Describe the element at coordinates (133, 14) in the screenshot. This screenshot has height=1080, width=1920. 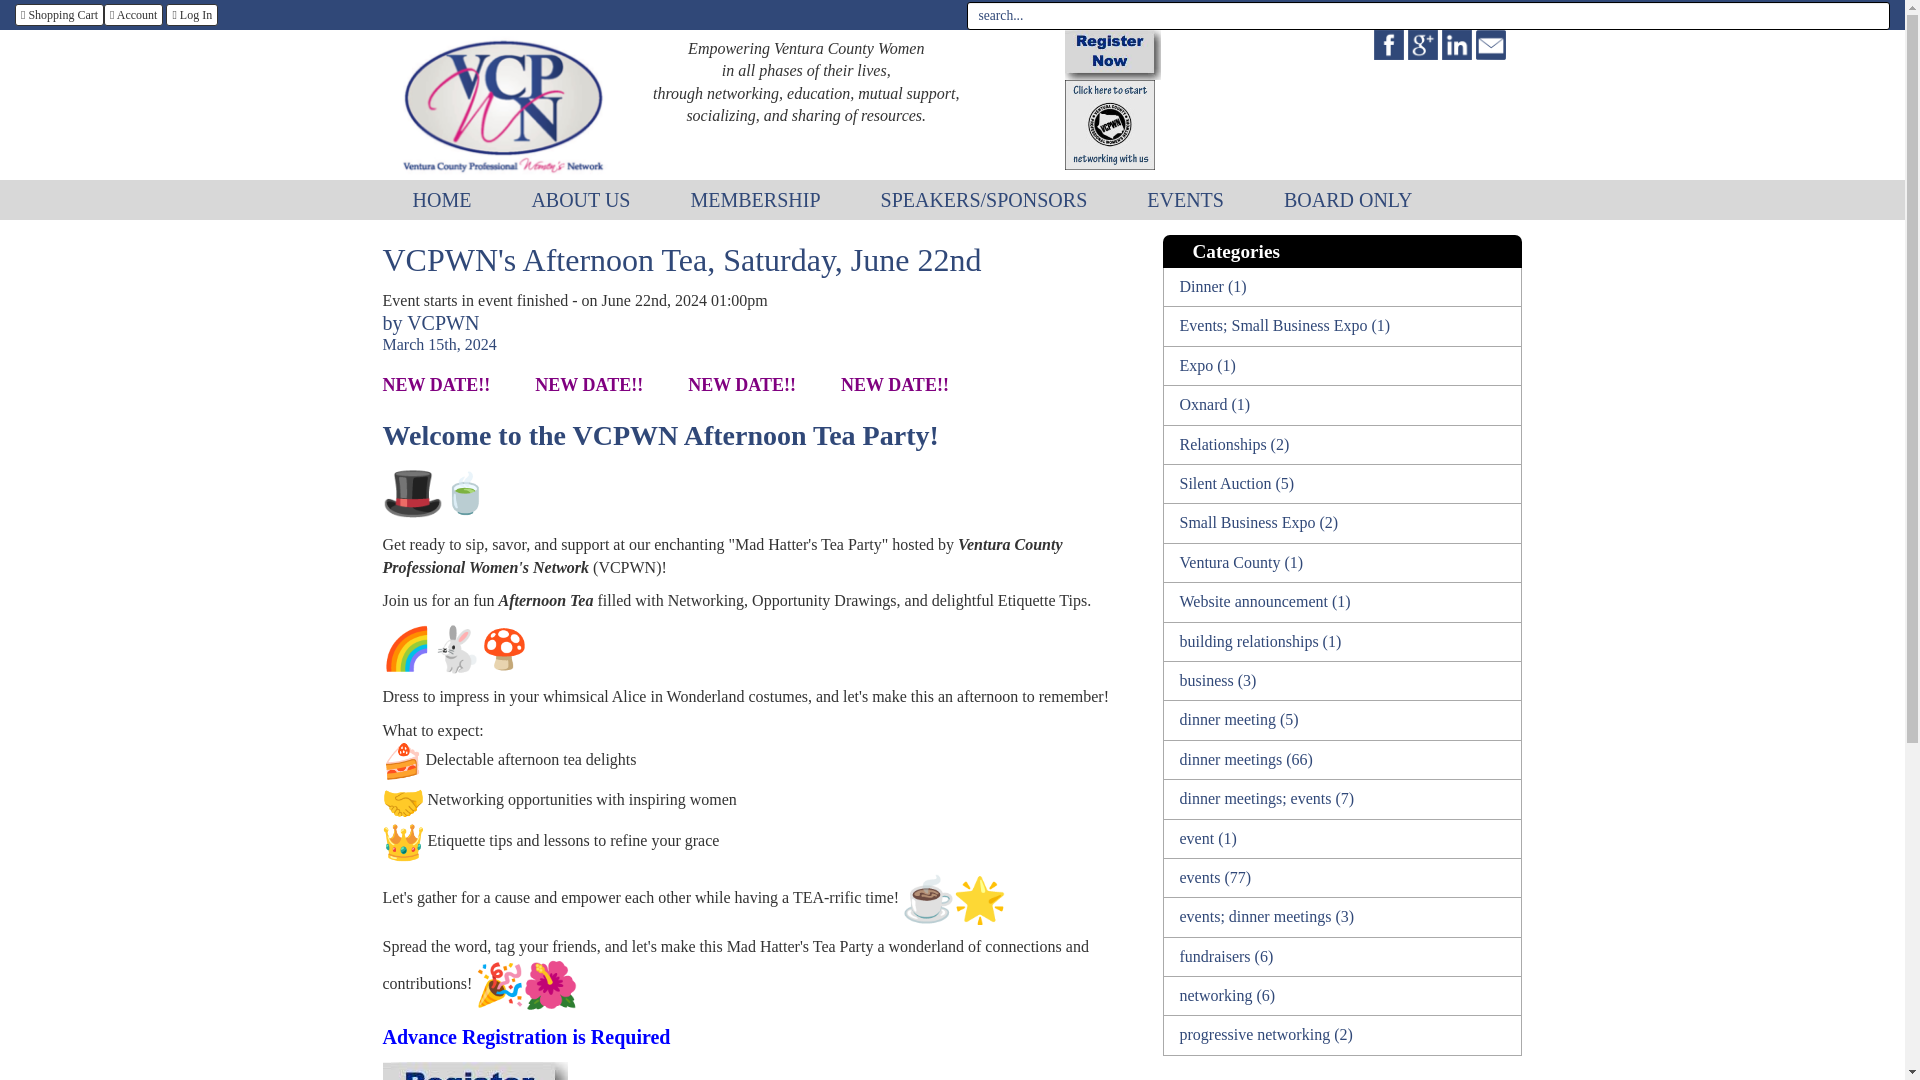
I see `Account` at that location.